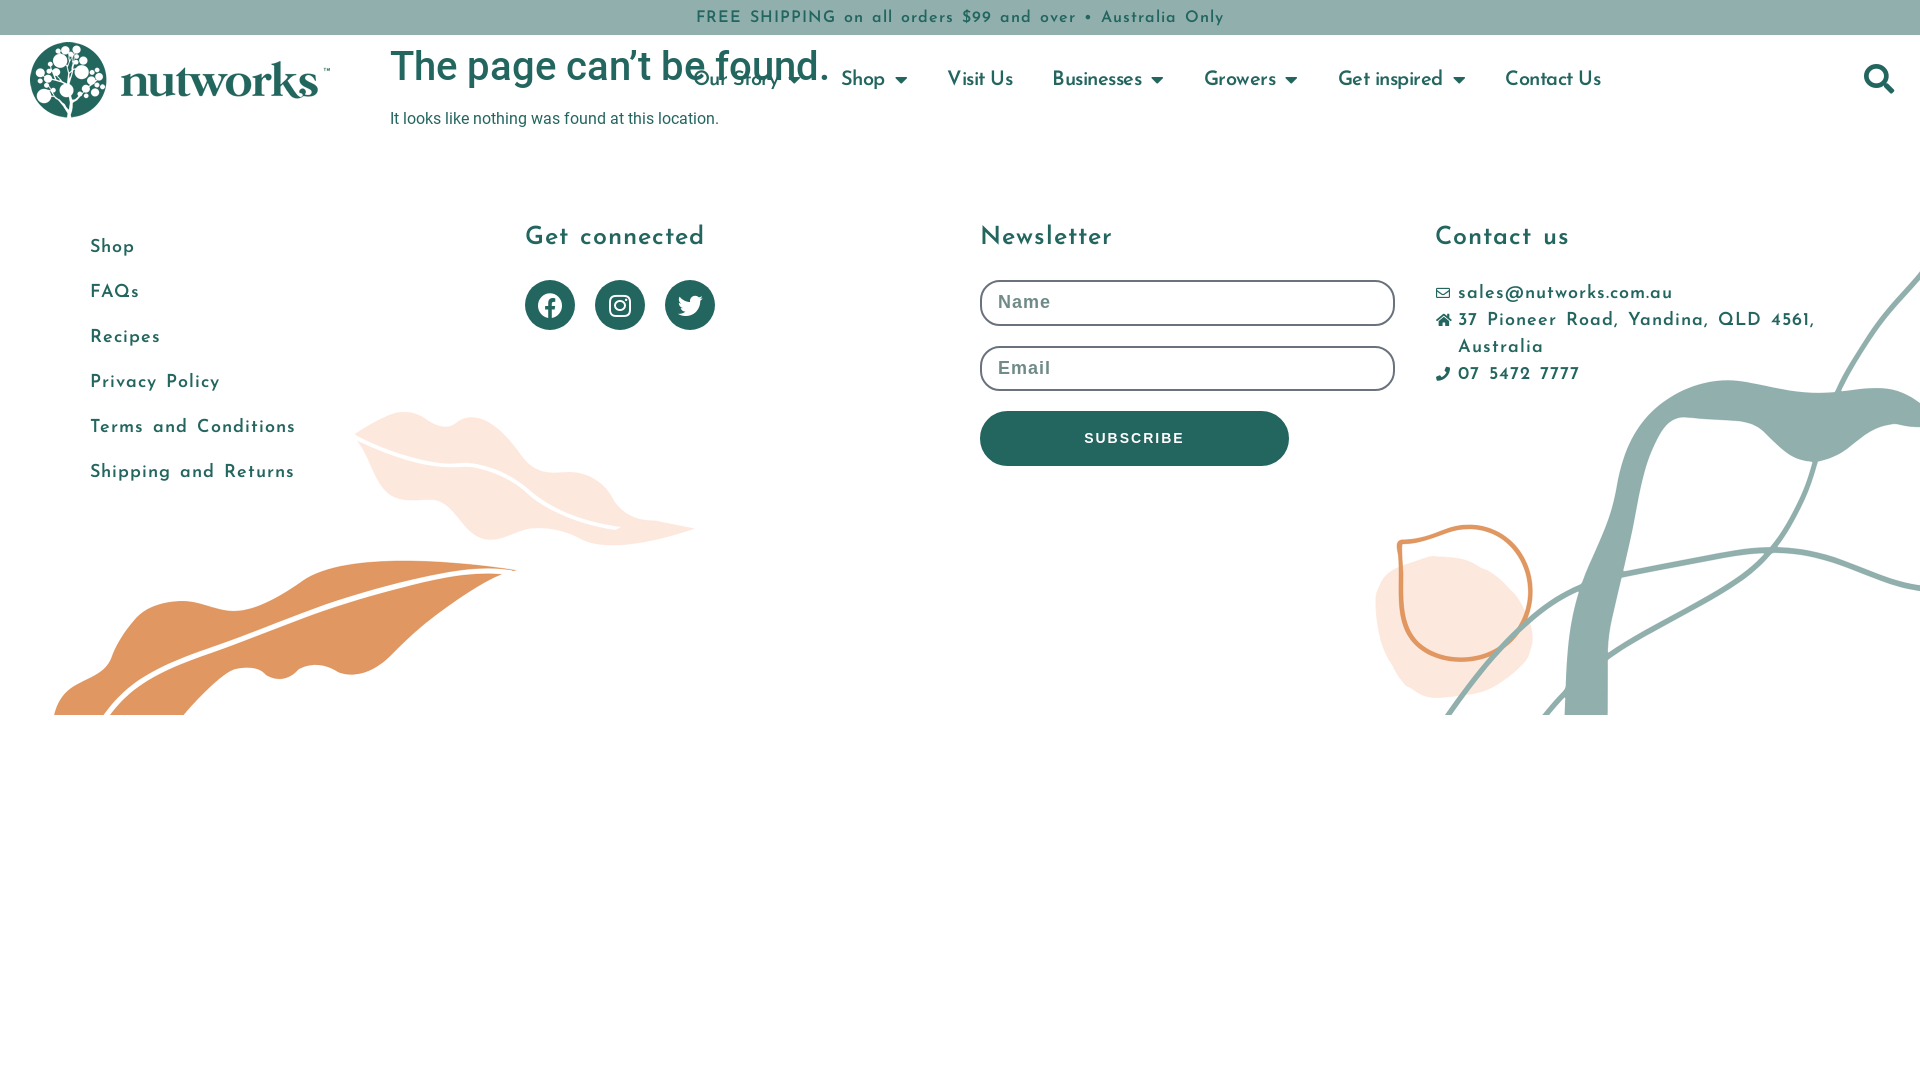  I want to click on Recipes, so click(278, 338).